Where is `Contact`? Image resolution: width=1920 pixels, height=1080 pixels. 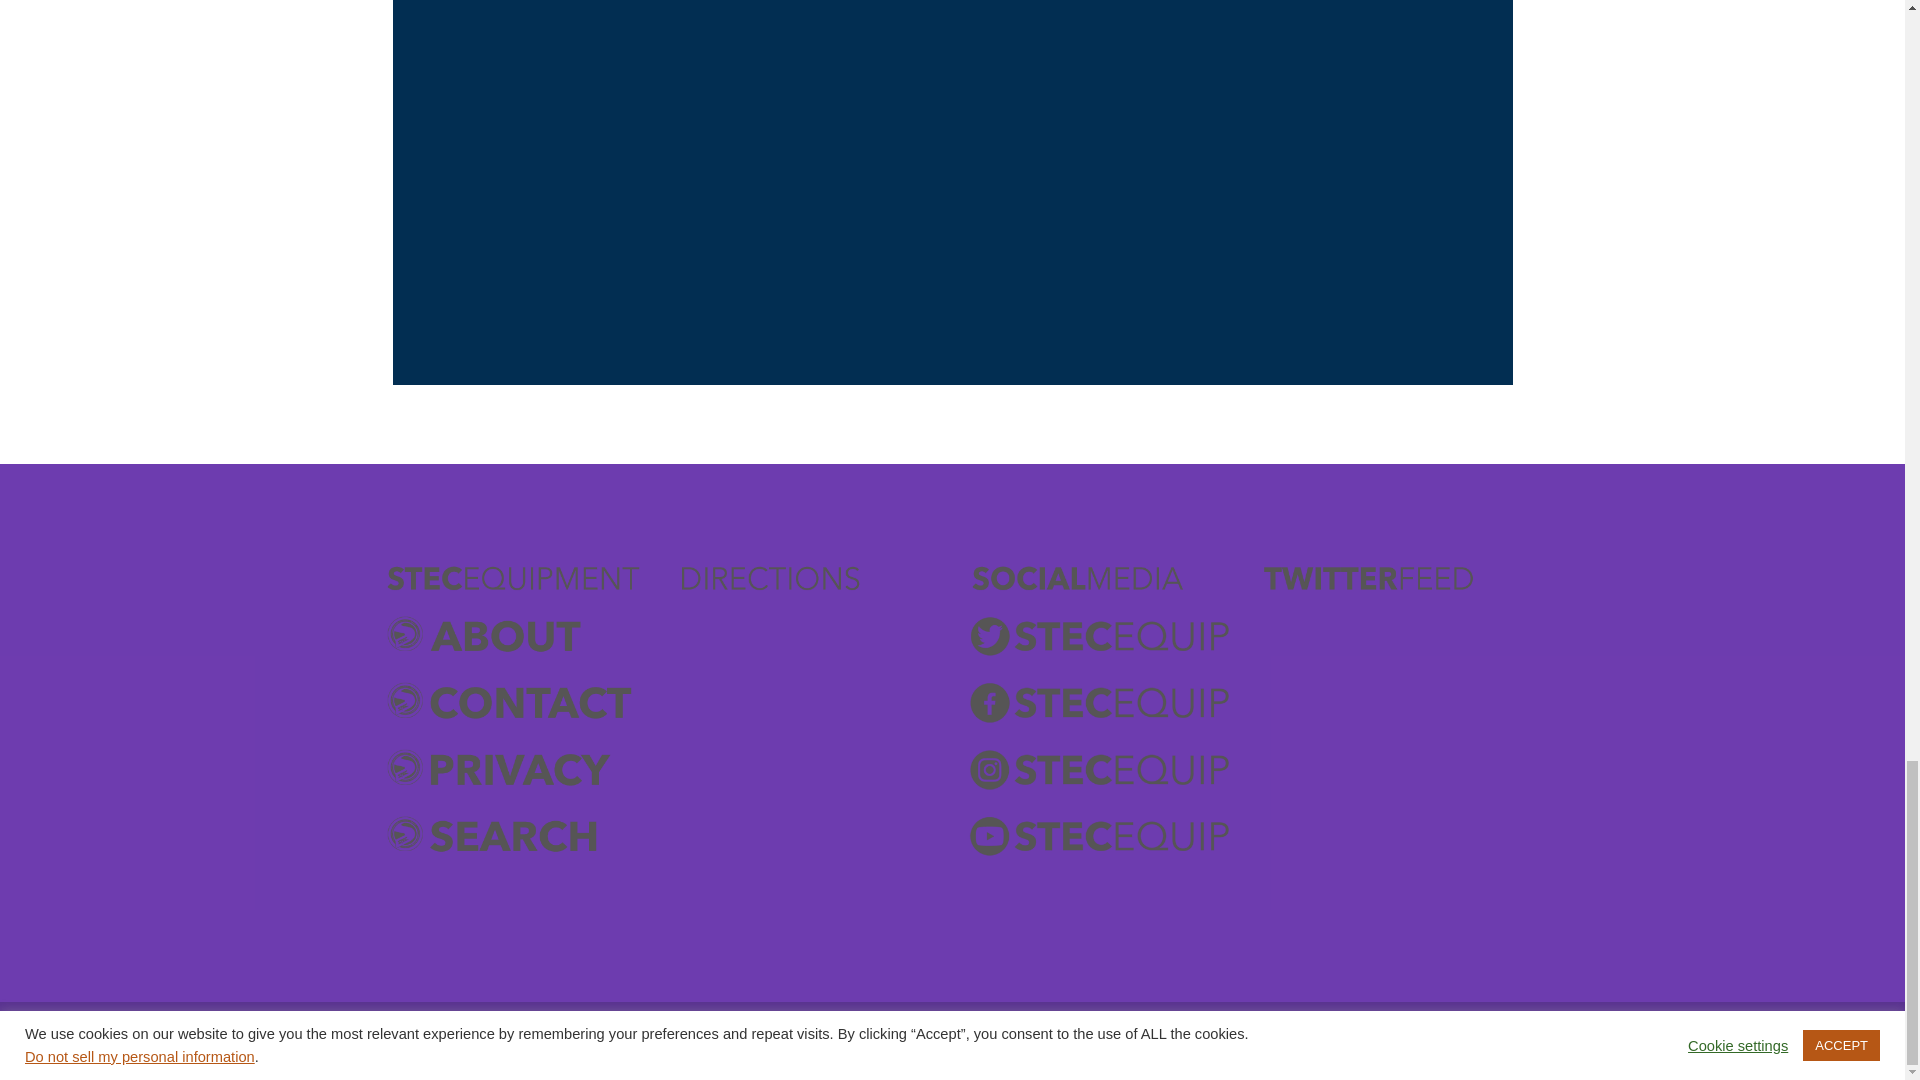
Contact is located at coordinates (514, 701).